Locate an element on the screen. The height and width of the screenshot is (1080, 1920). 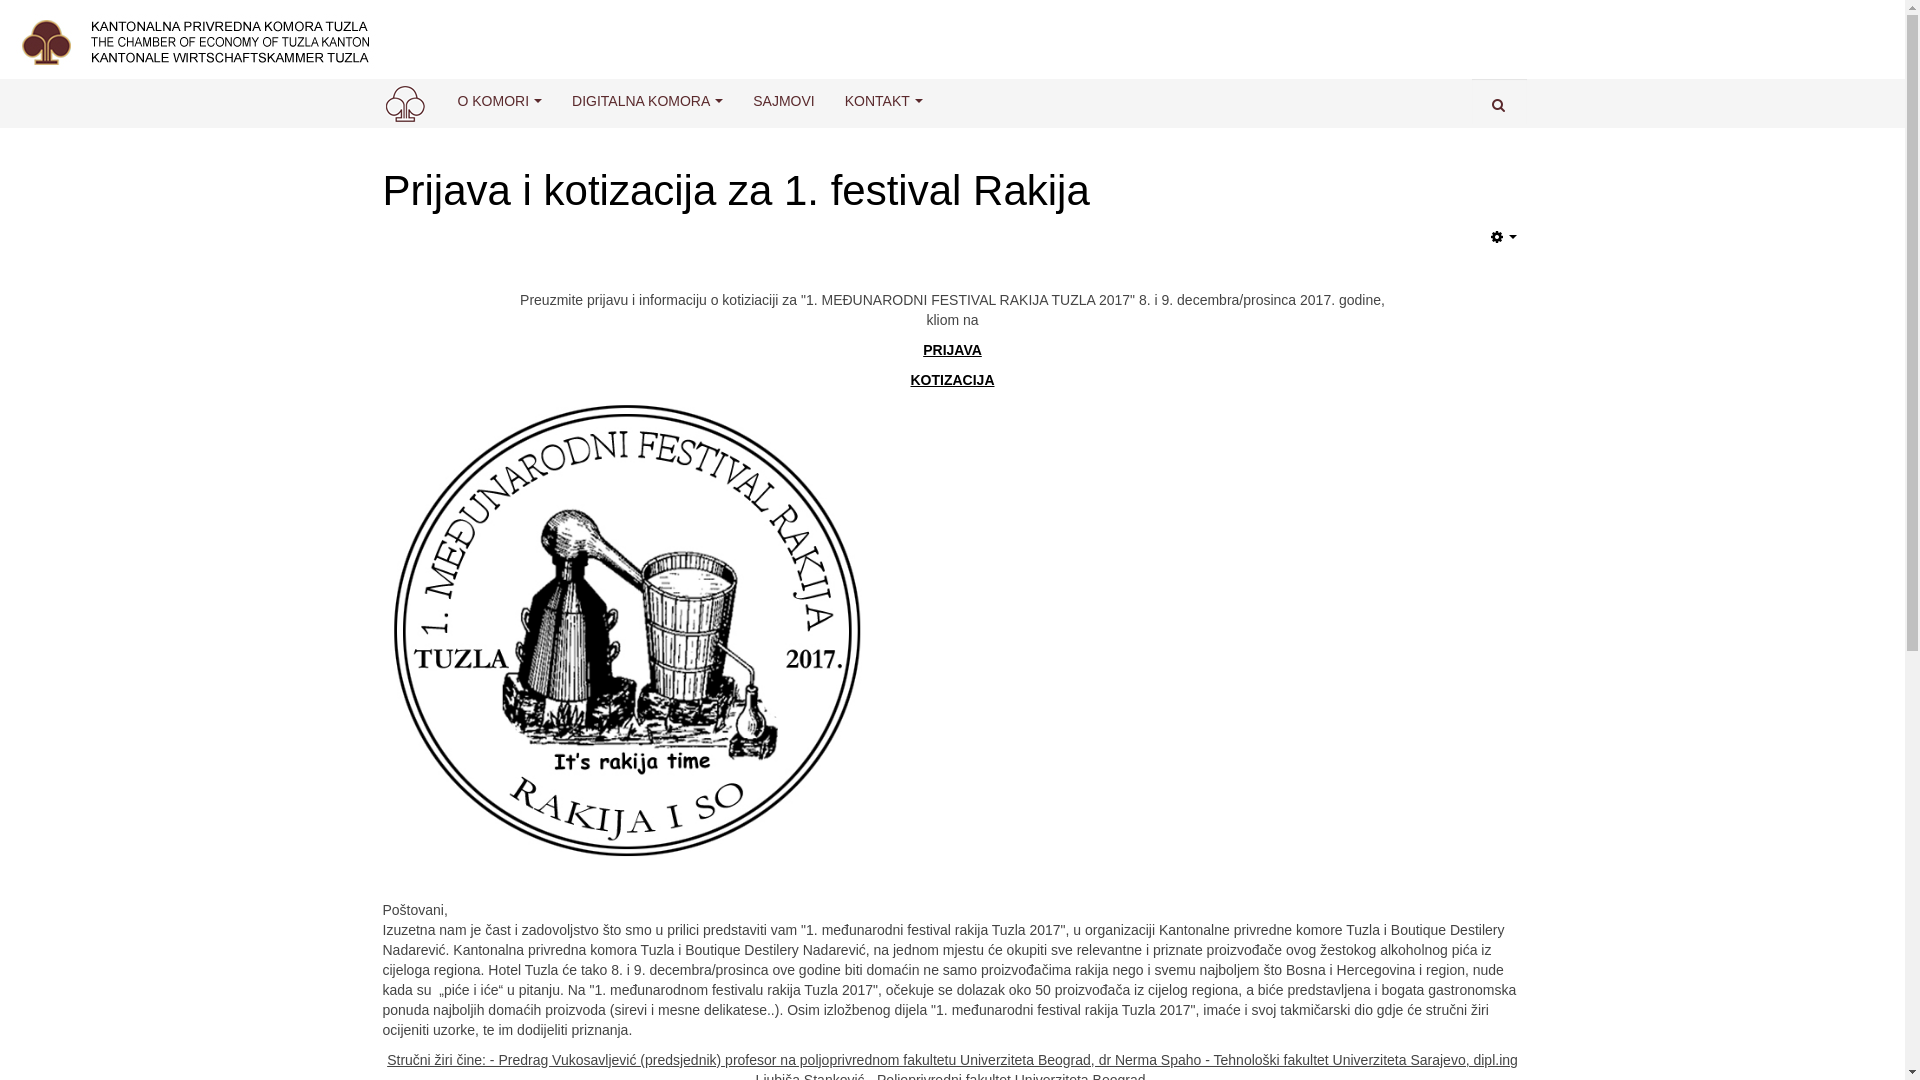
Kantonalna privredna komora Tuzla is located at coordinates (404, 102).